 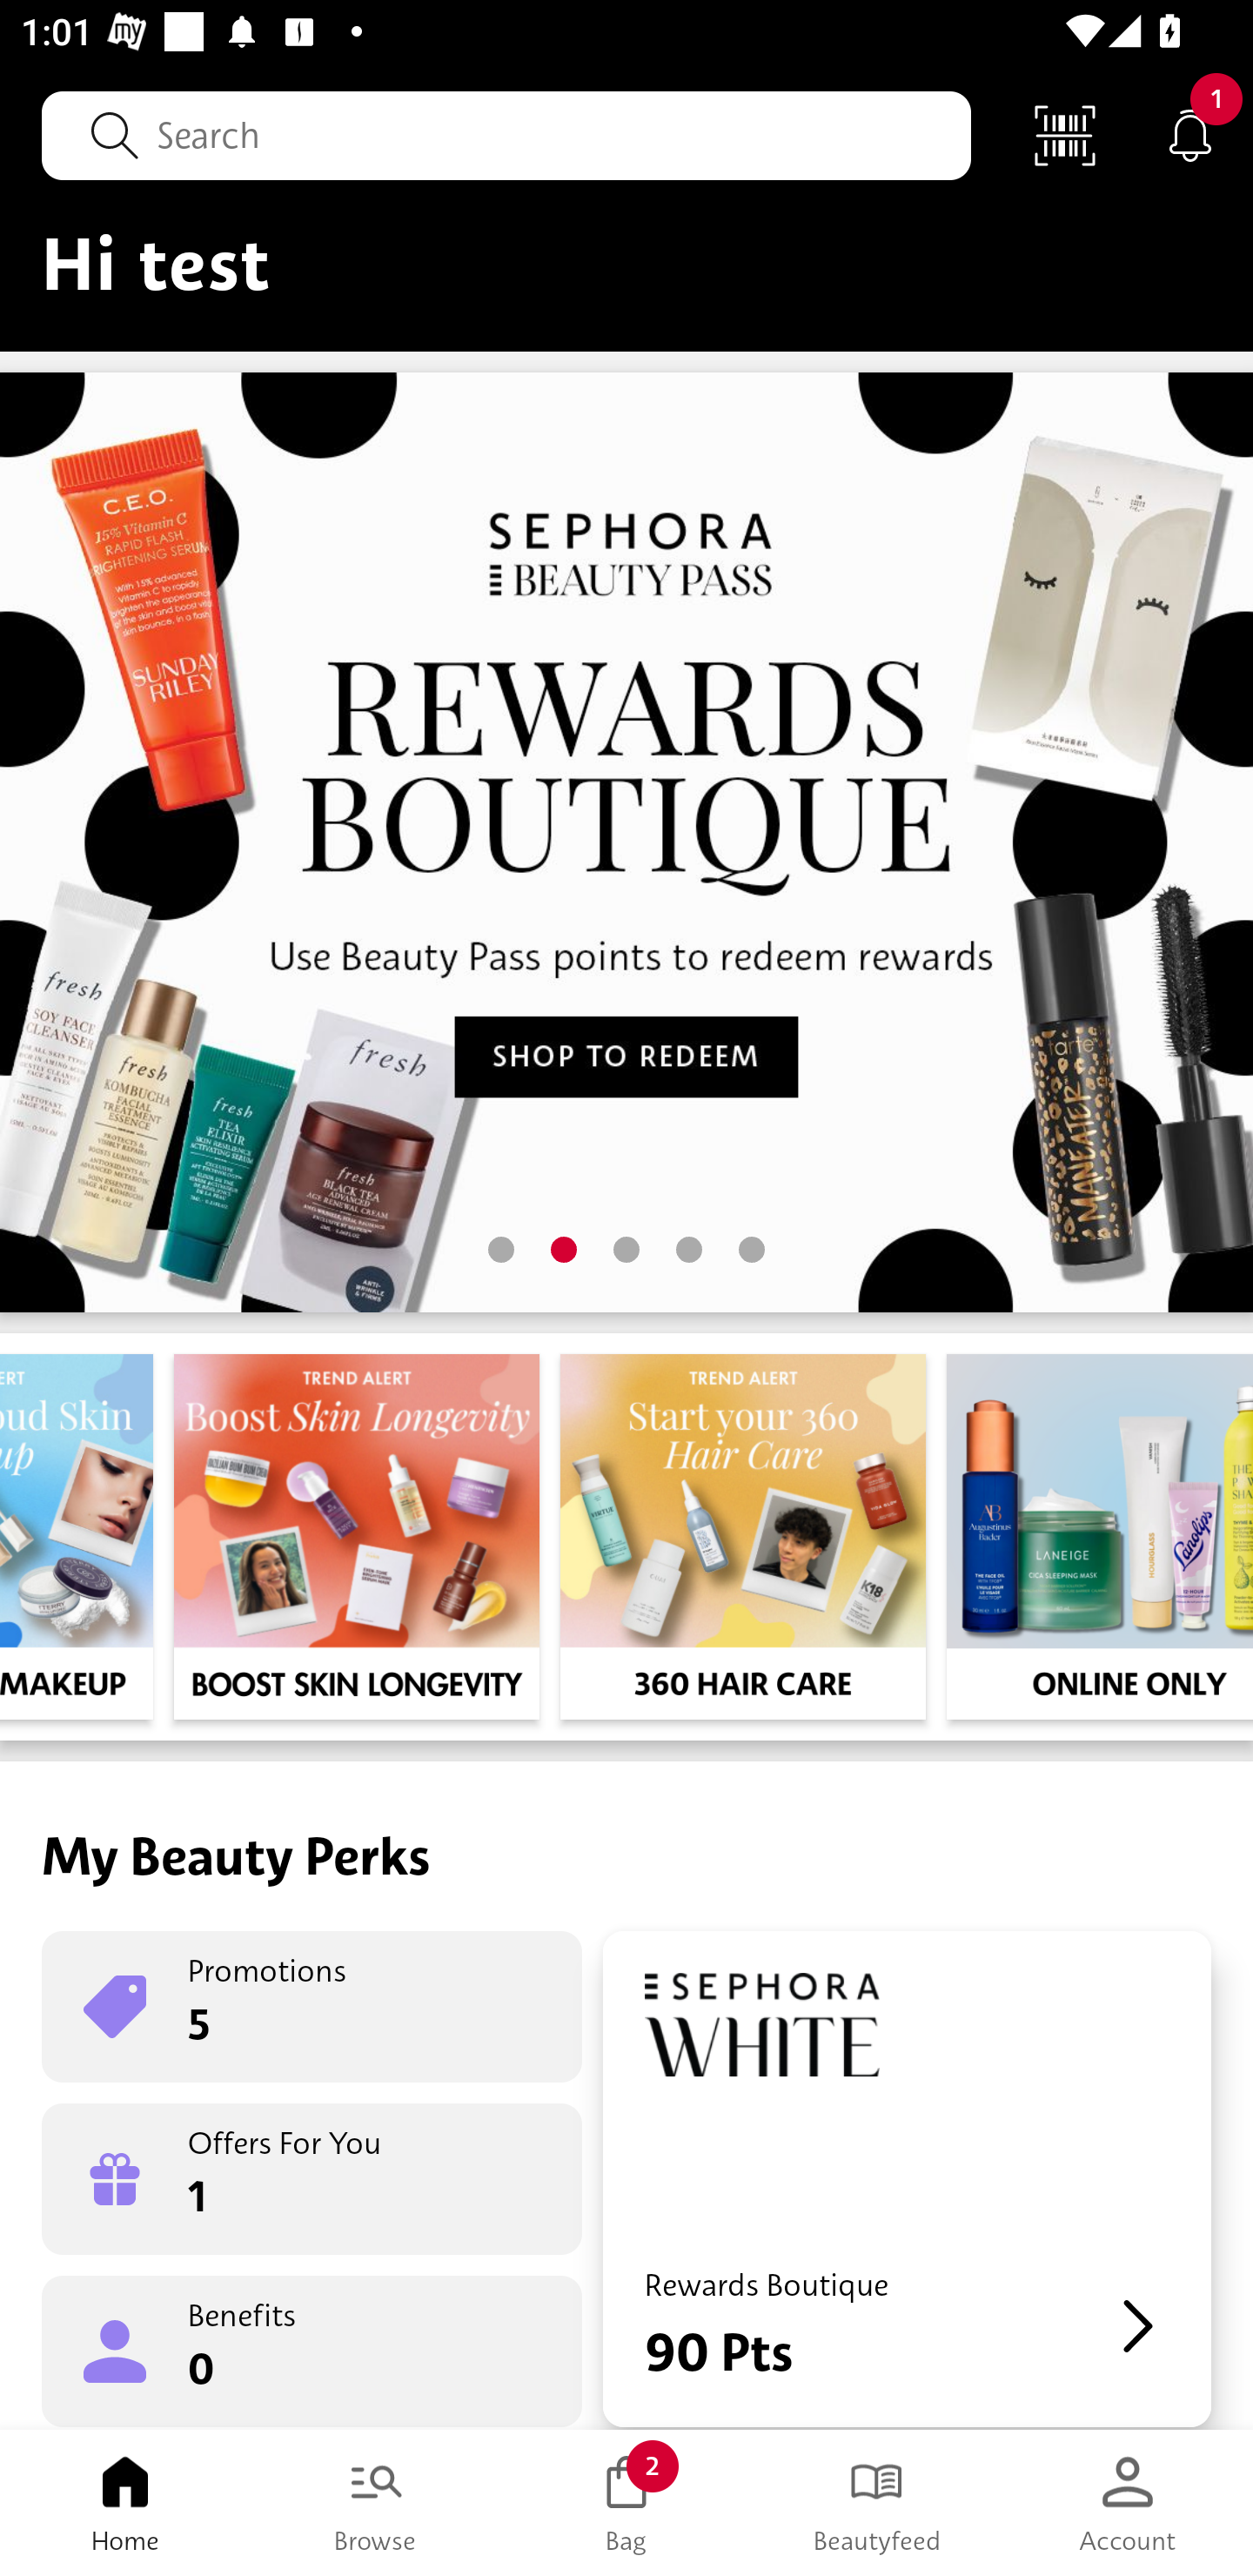 I want to click on Offers For You 1, so click(x=312, y=2179).